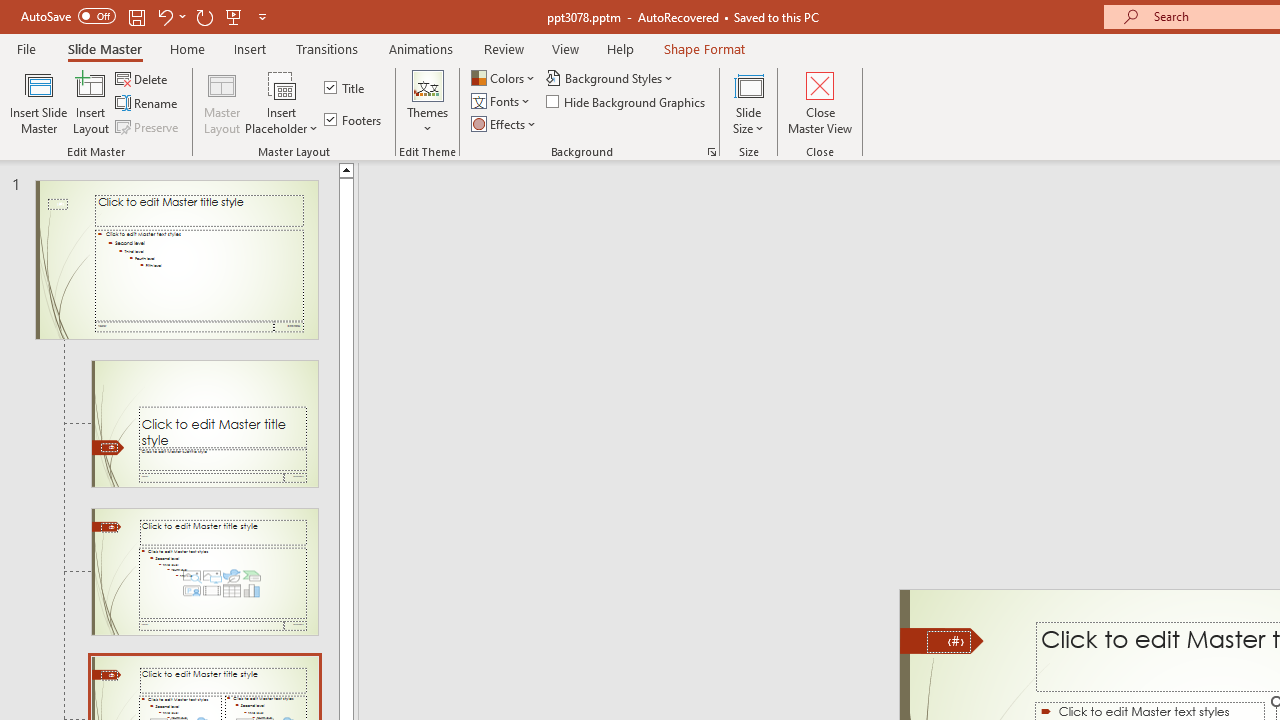 The image size is (1280, 720). I want to click on Content, so click(282, 84).